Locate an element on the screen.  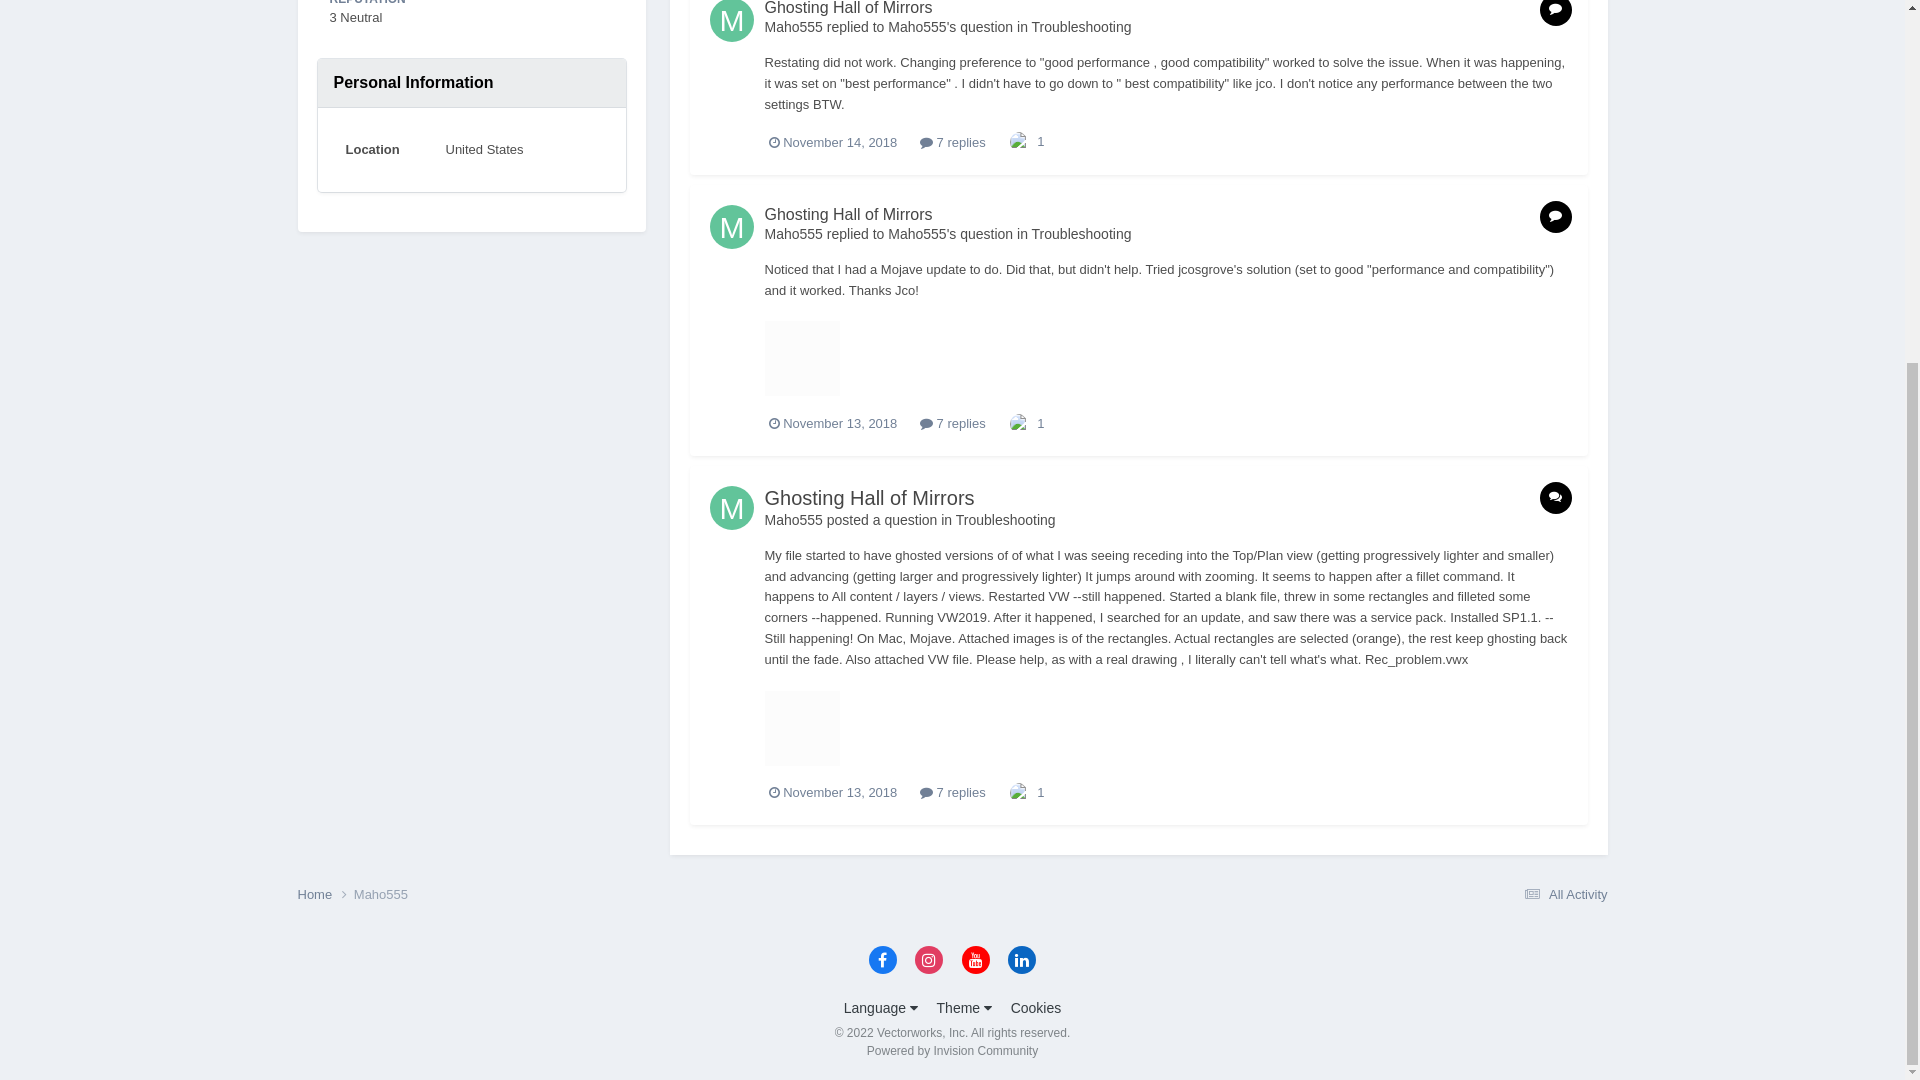
Go to Maho555's profile is located at coordinates (916, 233).